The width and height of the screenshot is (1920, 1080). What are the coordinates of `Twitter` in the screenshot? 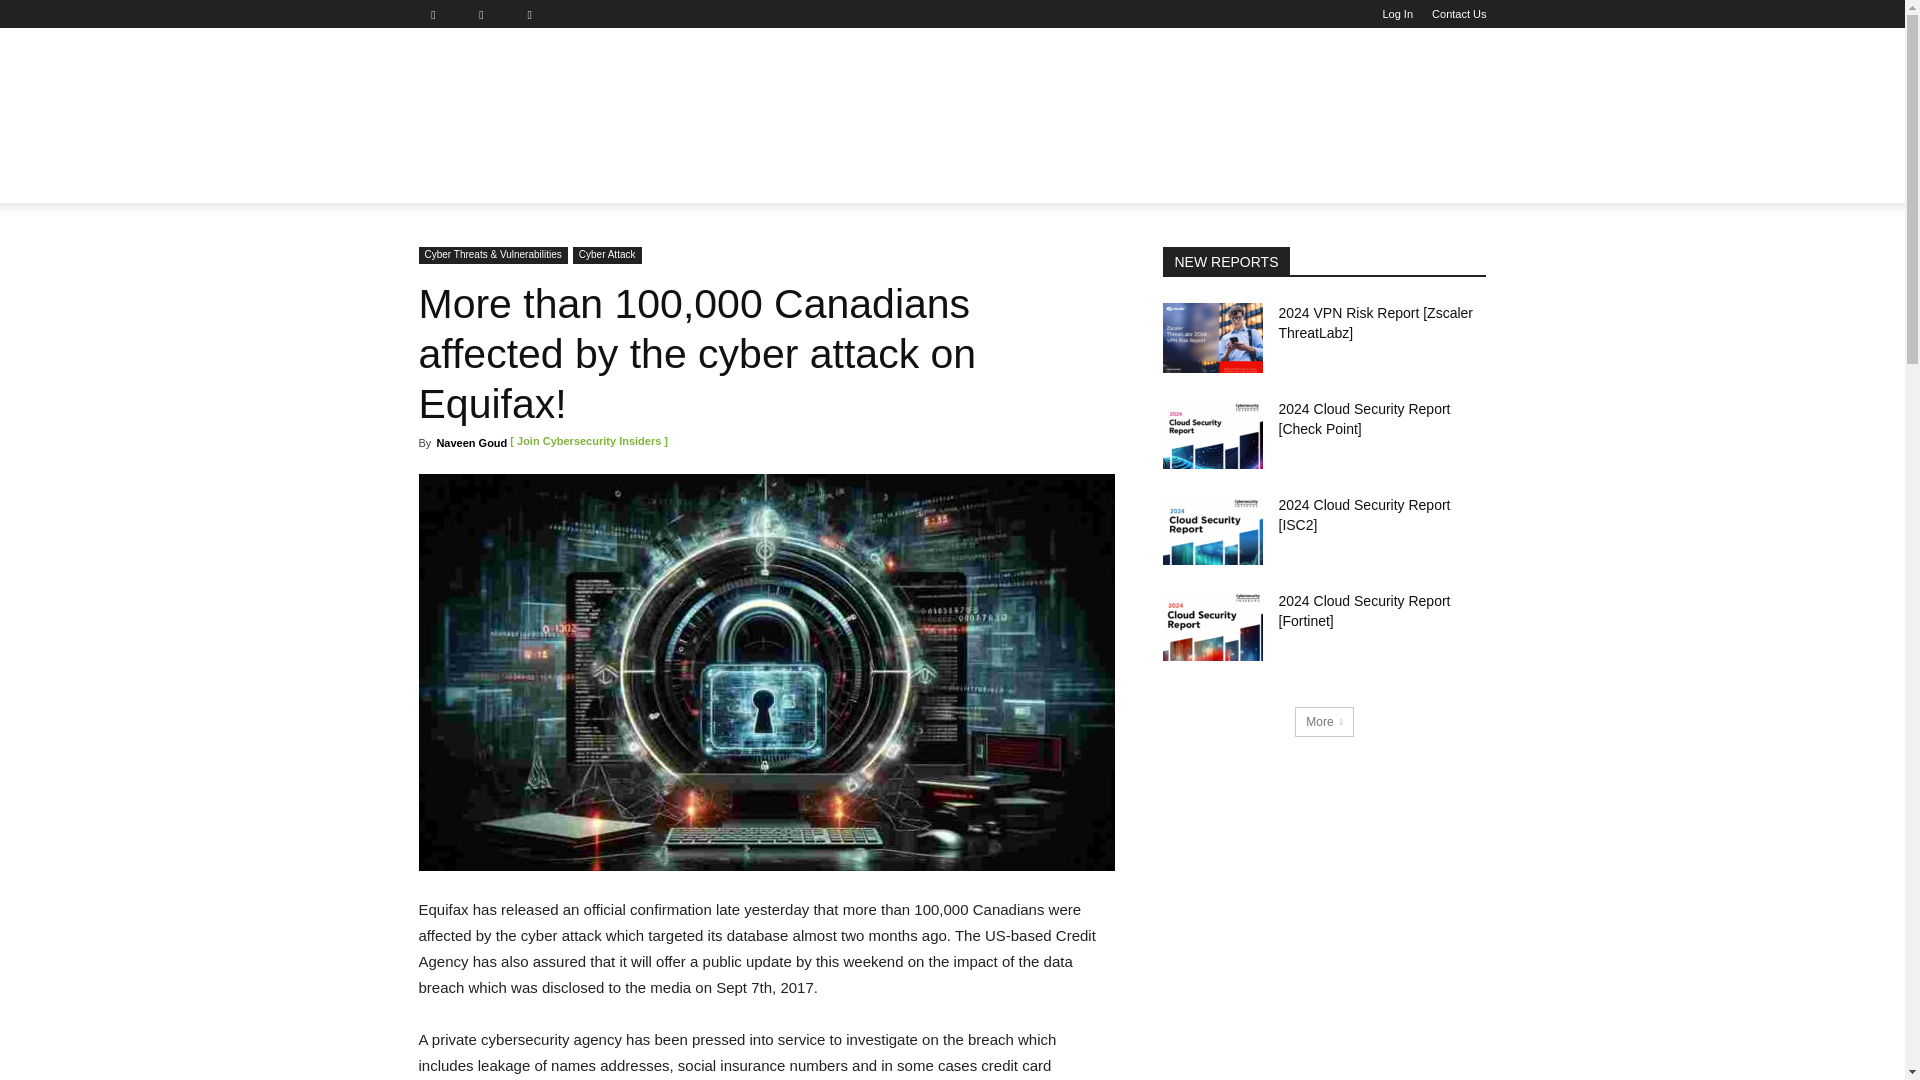 It's located at (537, 14).